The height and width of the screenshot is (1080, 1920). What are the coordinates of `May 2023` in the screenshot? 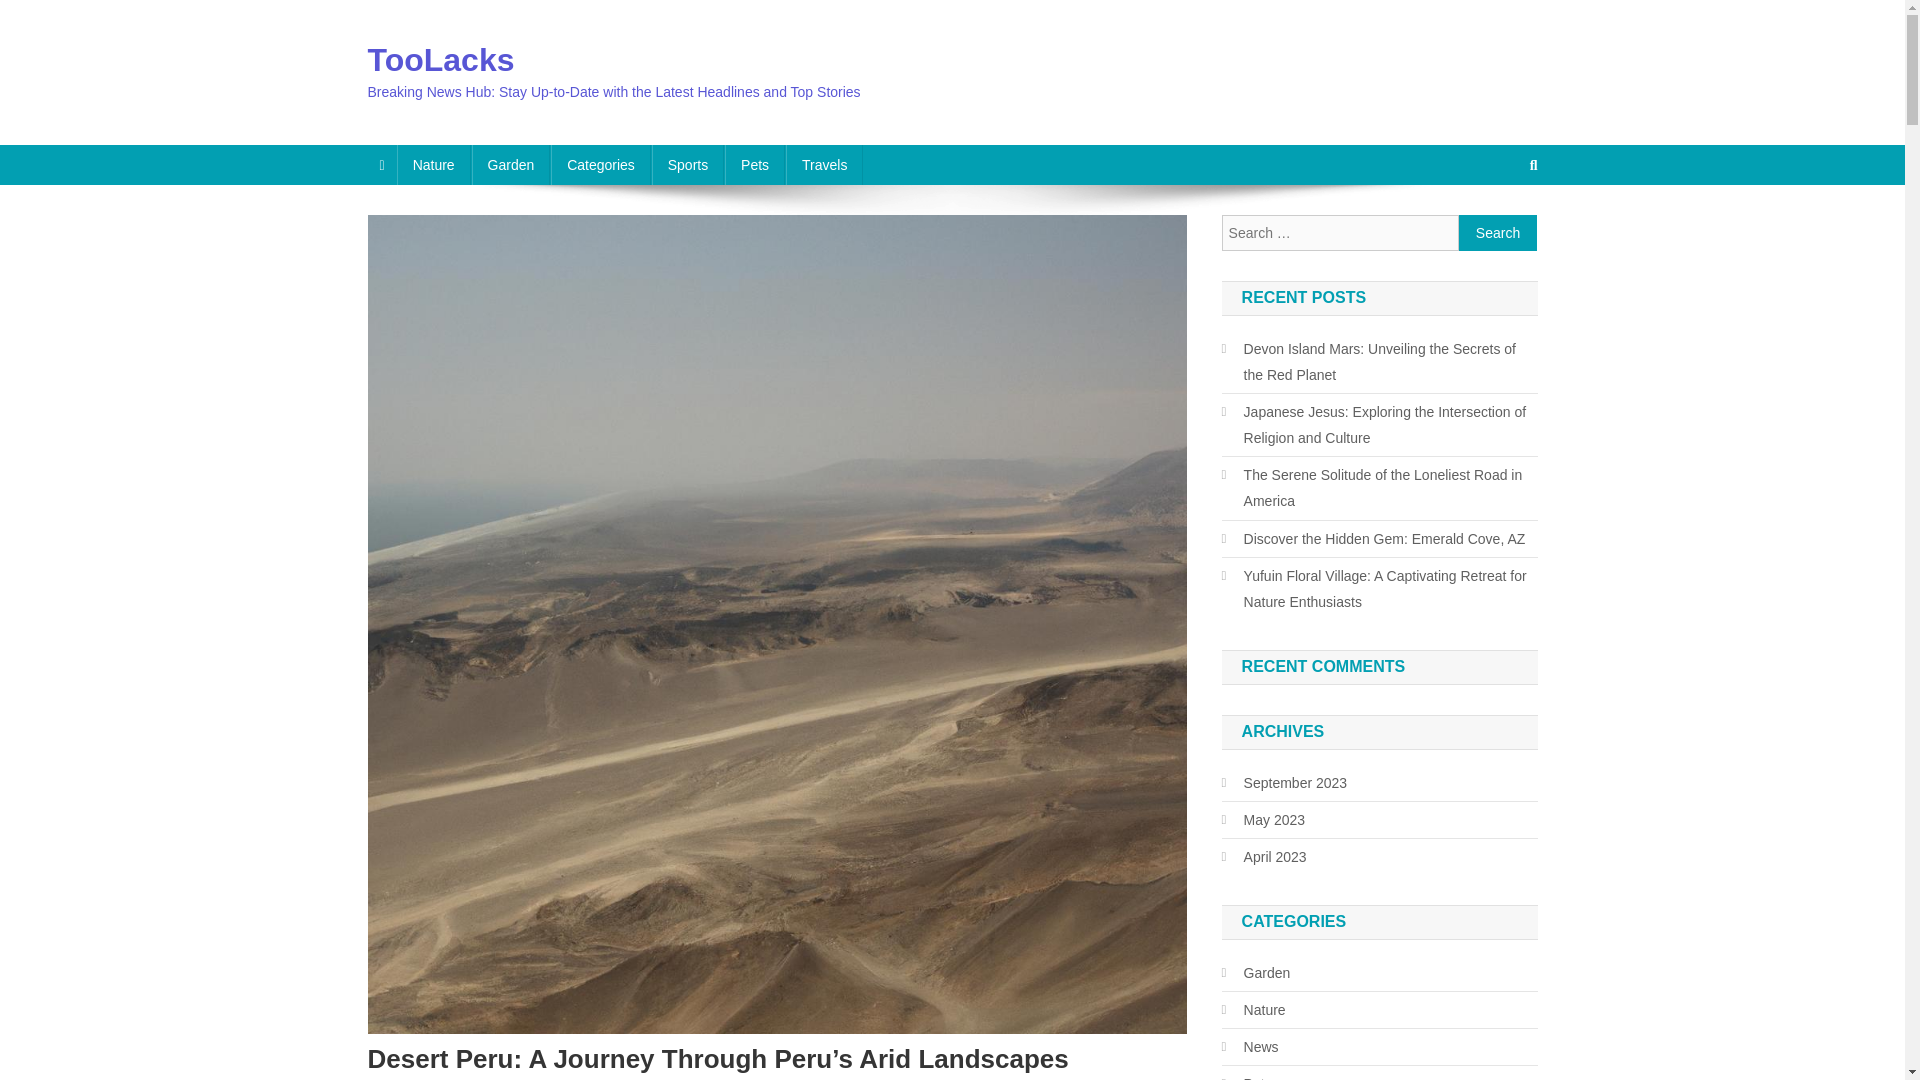 It's located at (1263, 819).